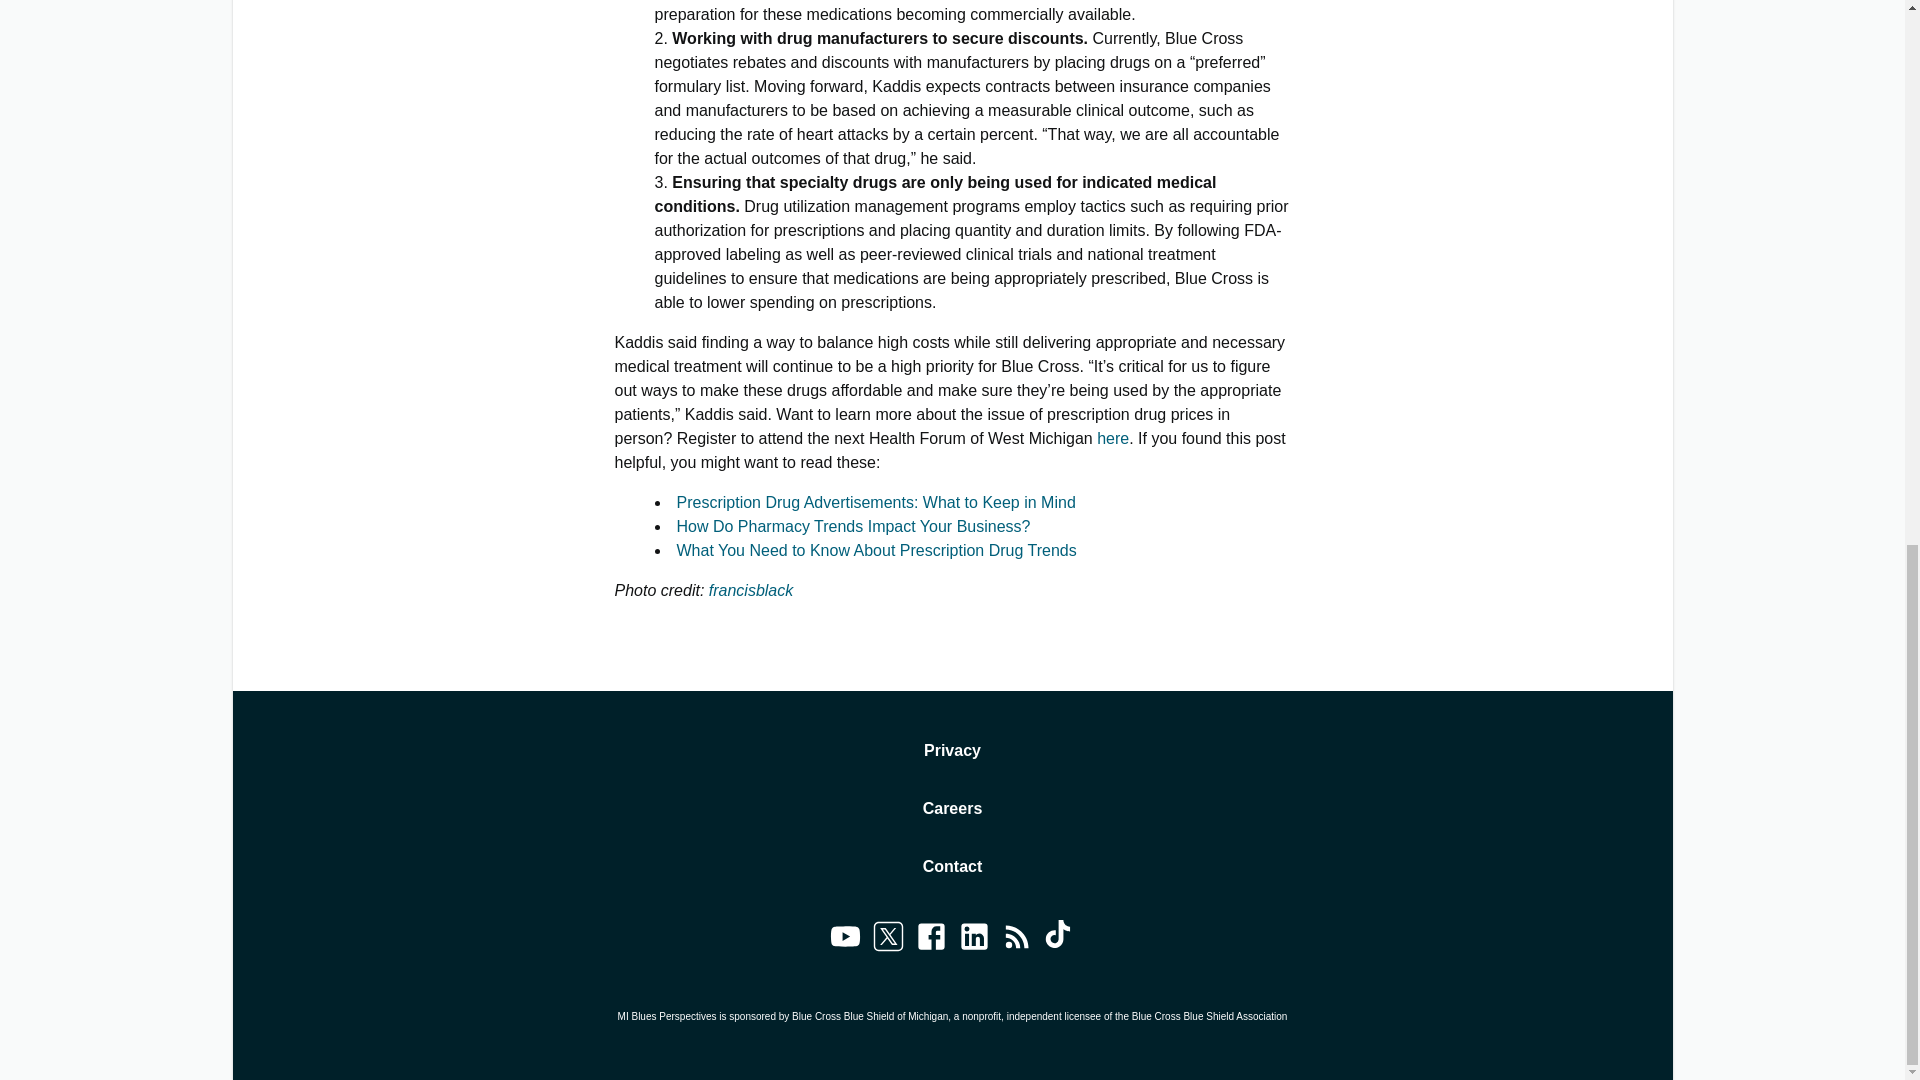  I want to click on Prescription Drug Advertisements: What to Keep in Mind, so click(875, 502).